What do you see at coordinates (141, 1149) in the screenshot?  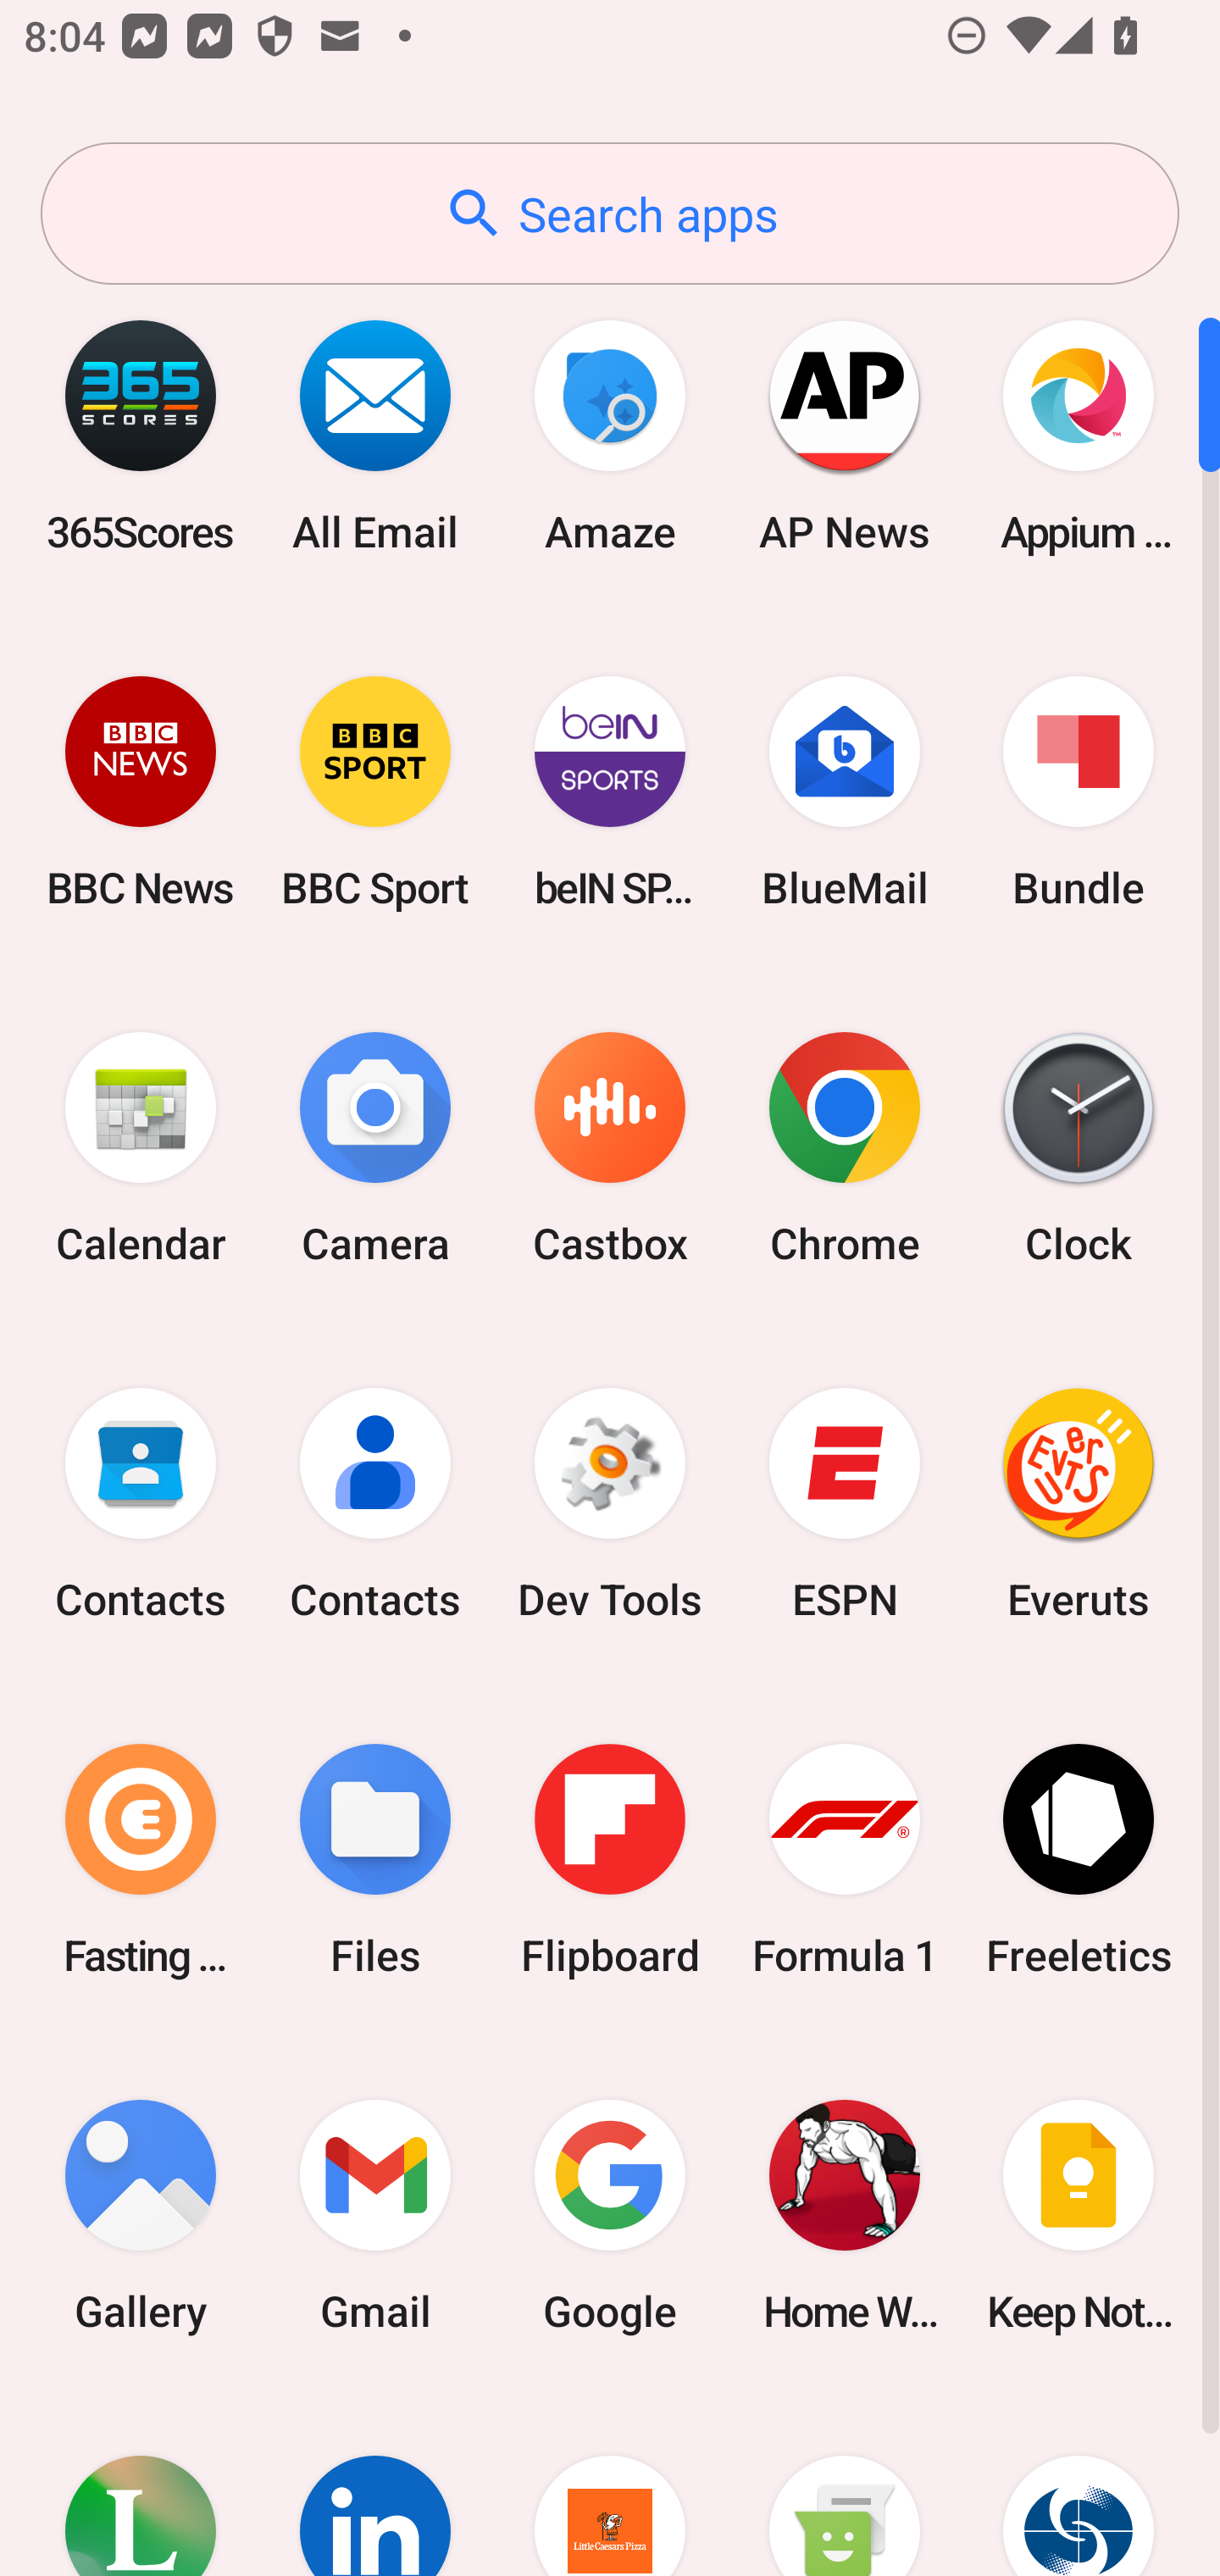 I see `Calendar` at bounding box center [141, 1149].